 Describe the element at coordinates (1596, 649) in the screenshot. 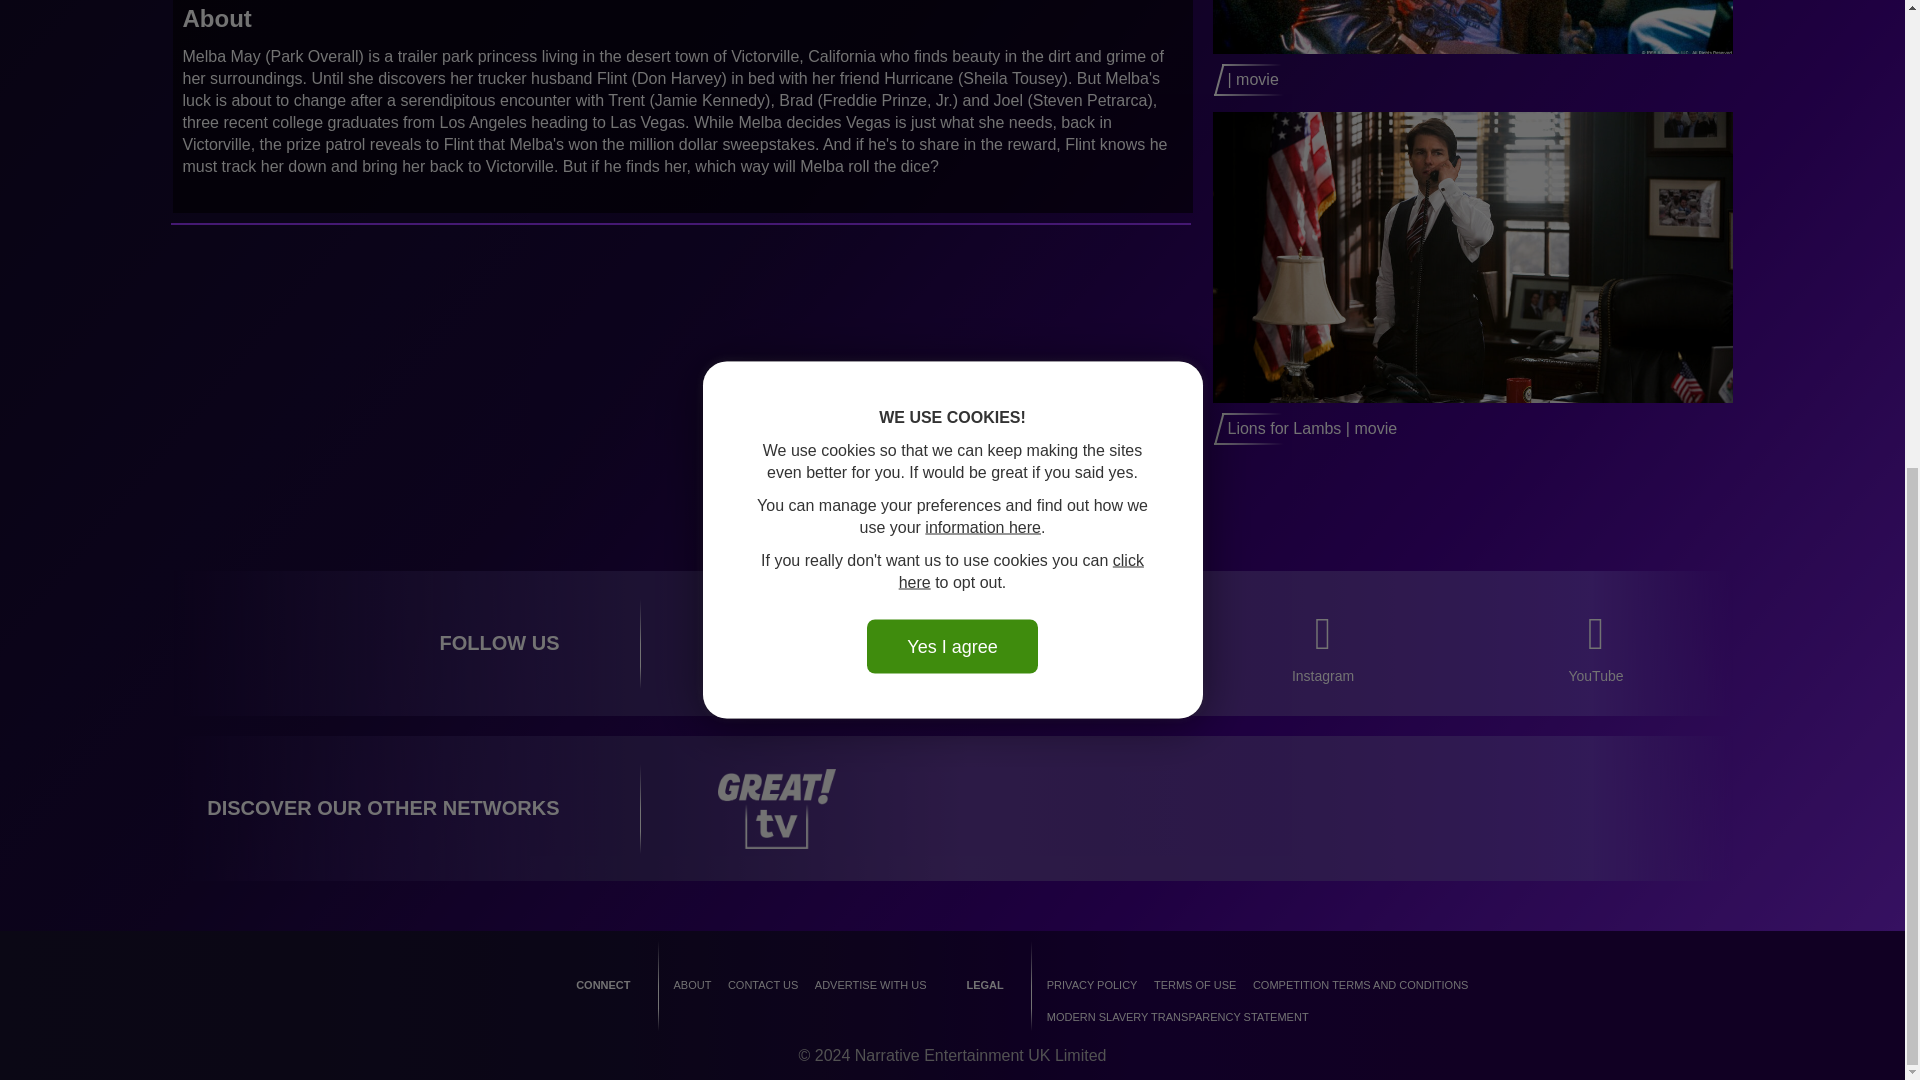

I see `YouTube` at that location.